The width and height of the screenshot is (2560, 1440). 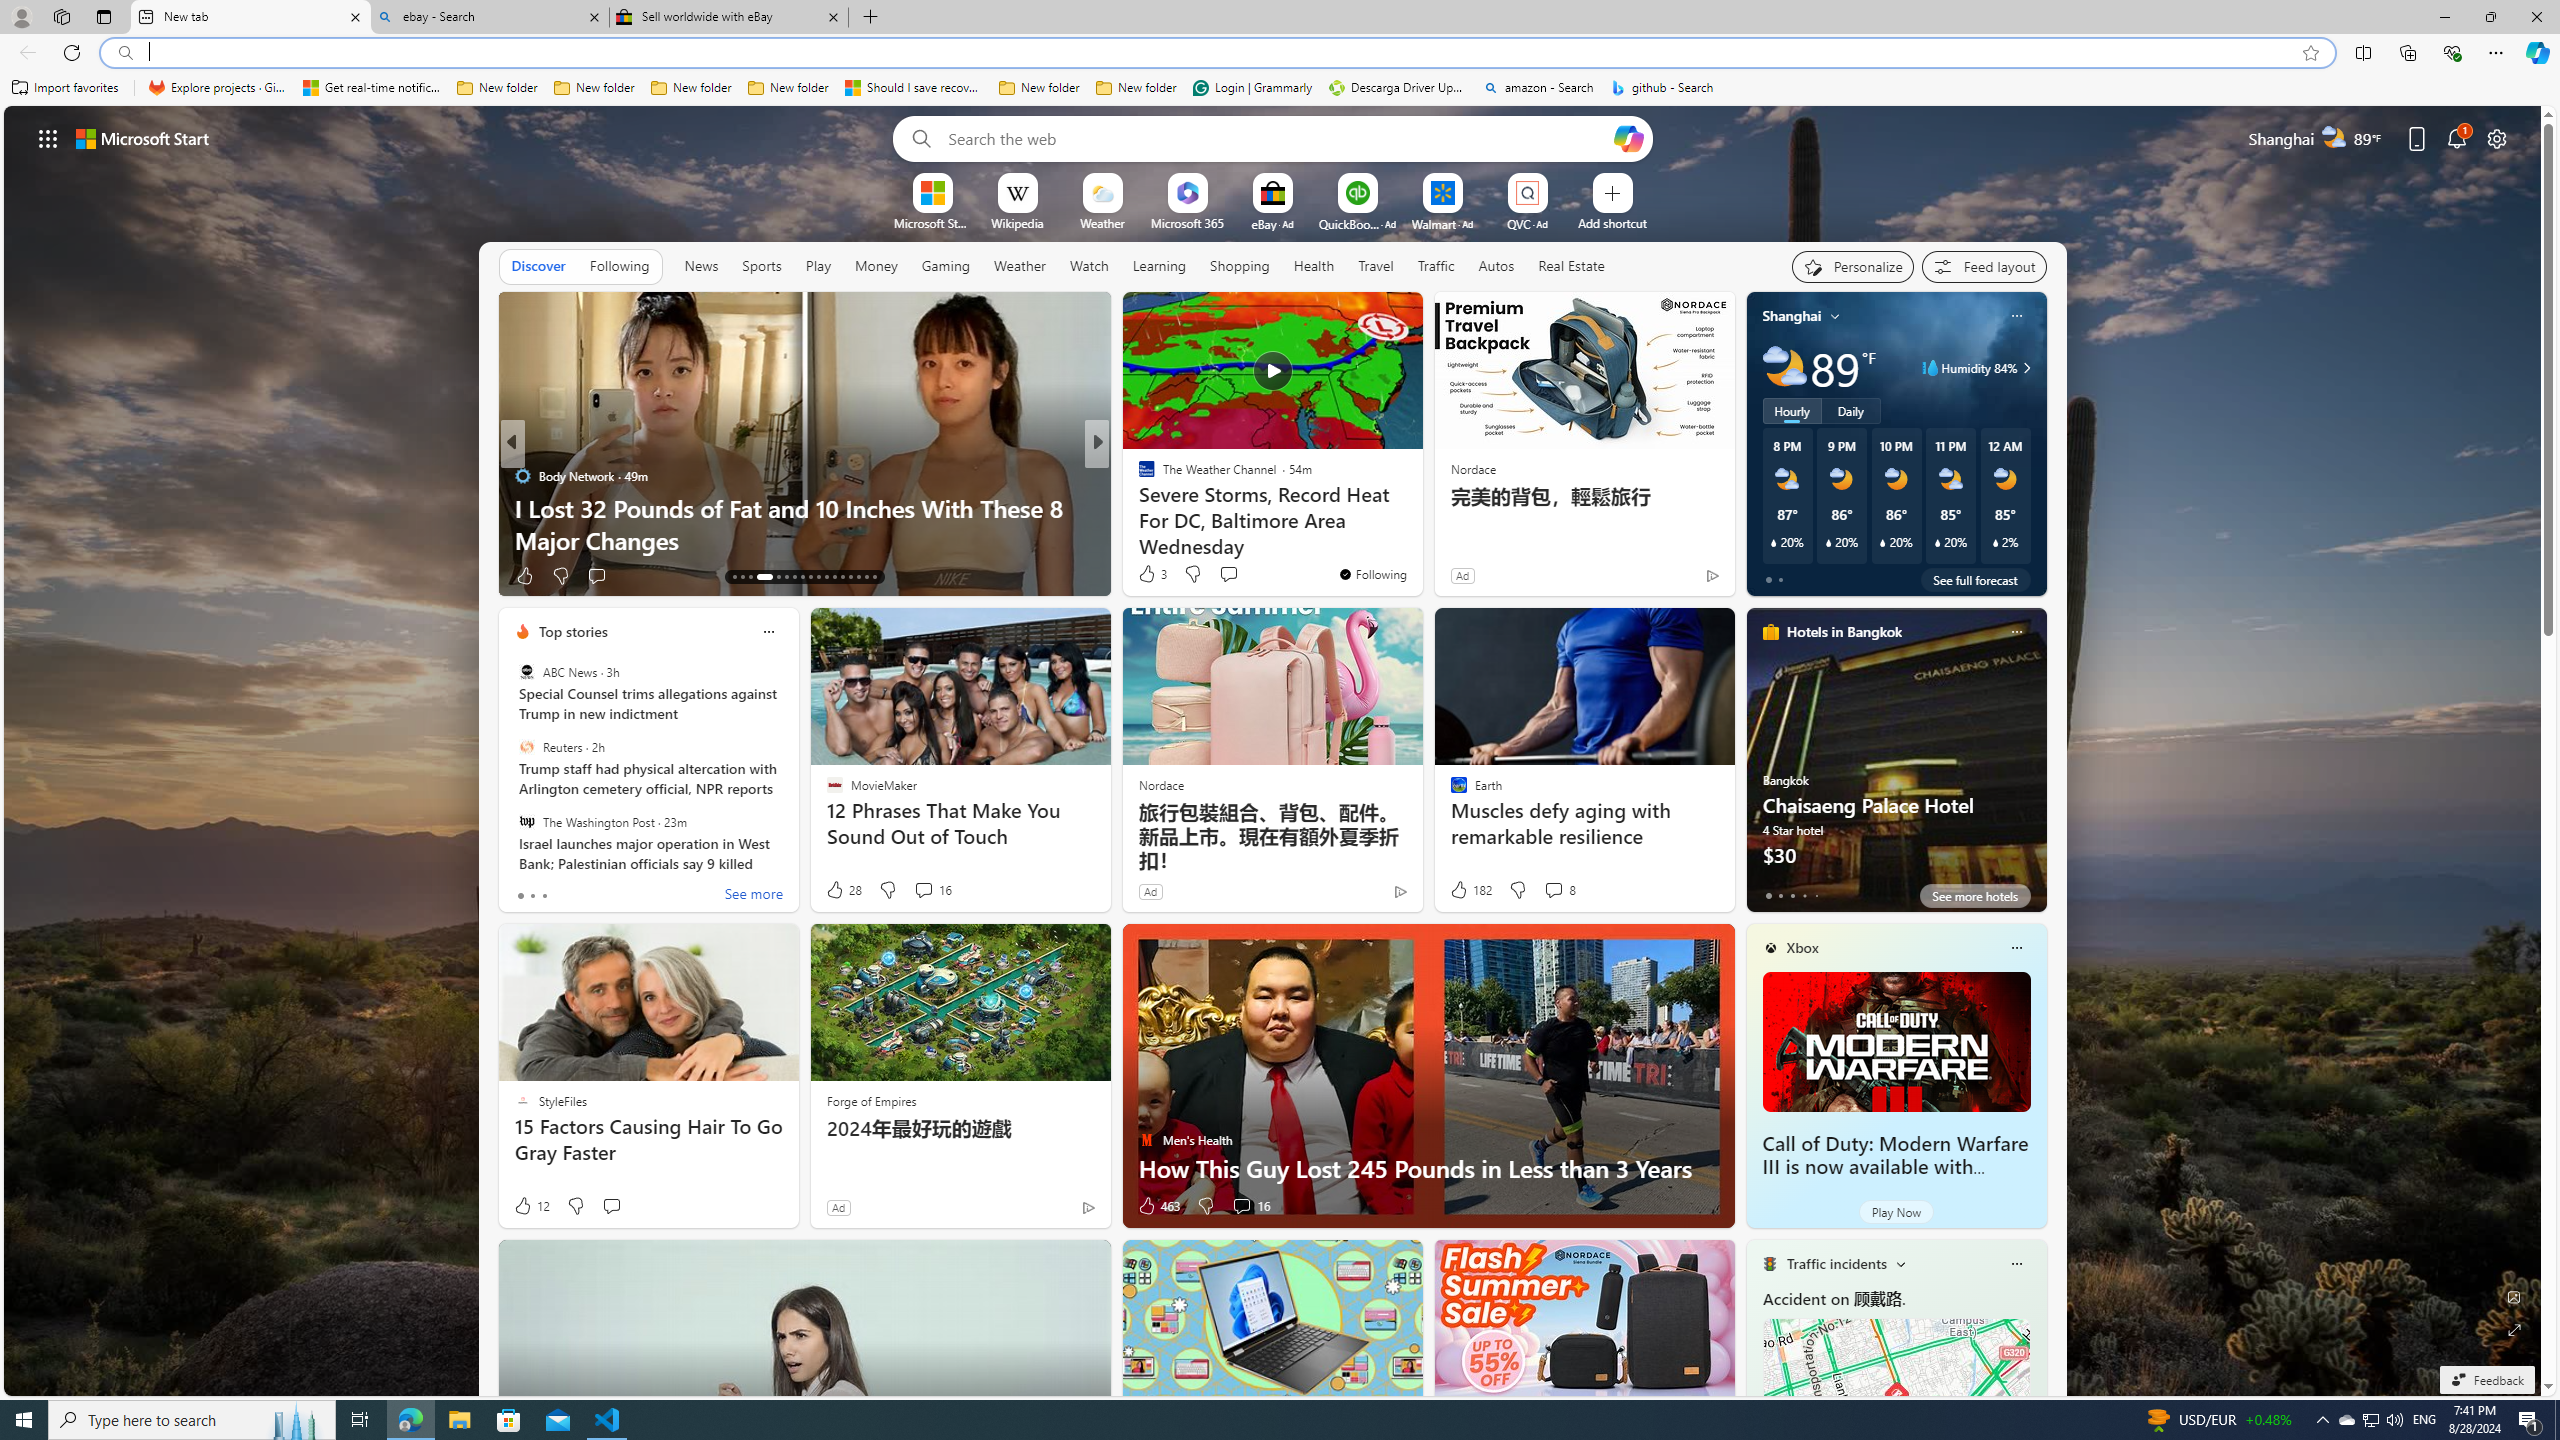 I want to click on News, so click(x=701, y=266).